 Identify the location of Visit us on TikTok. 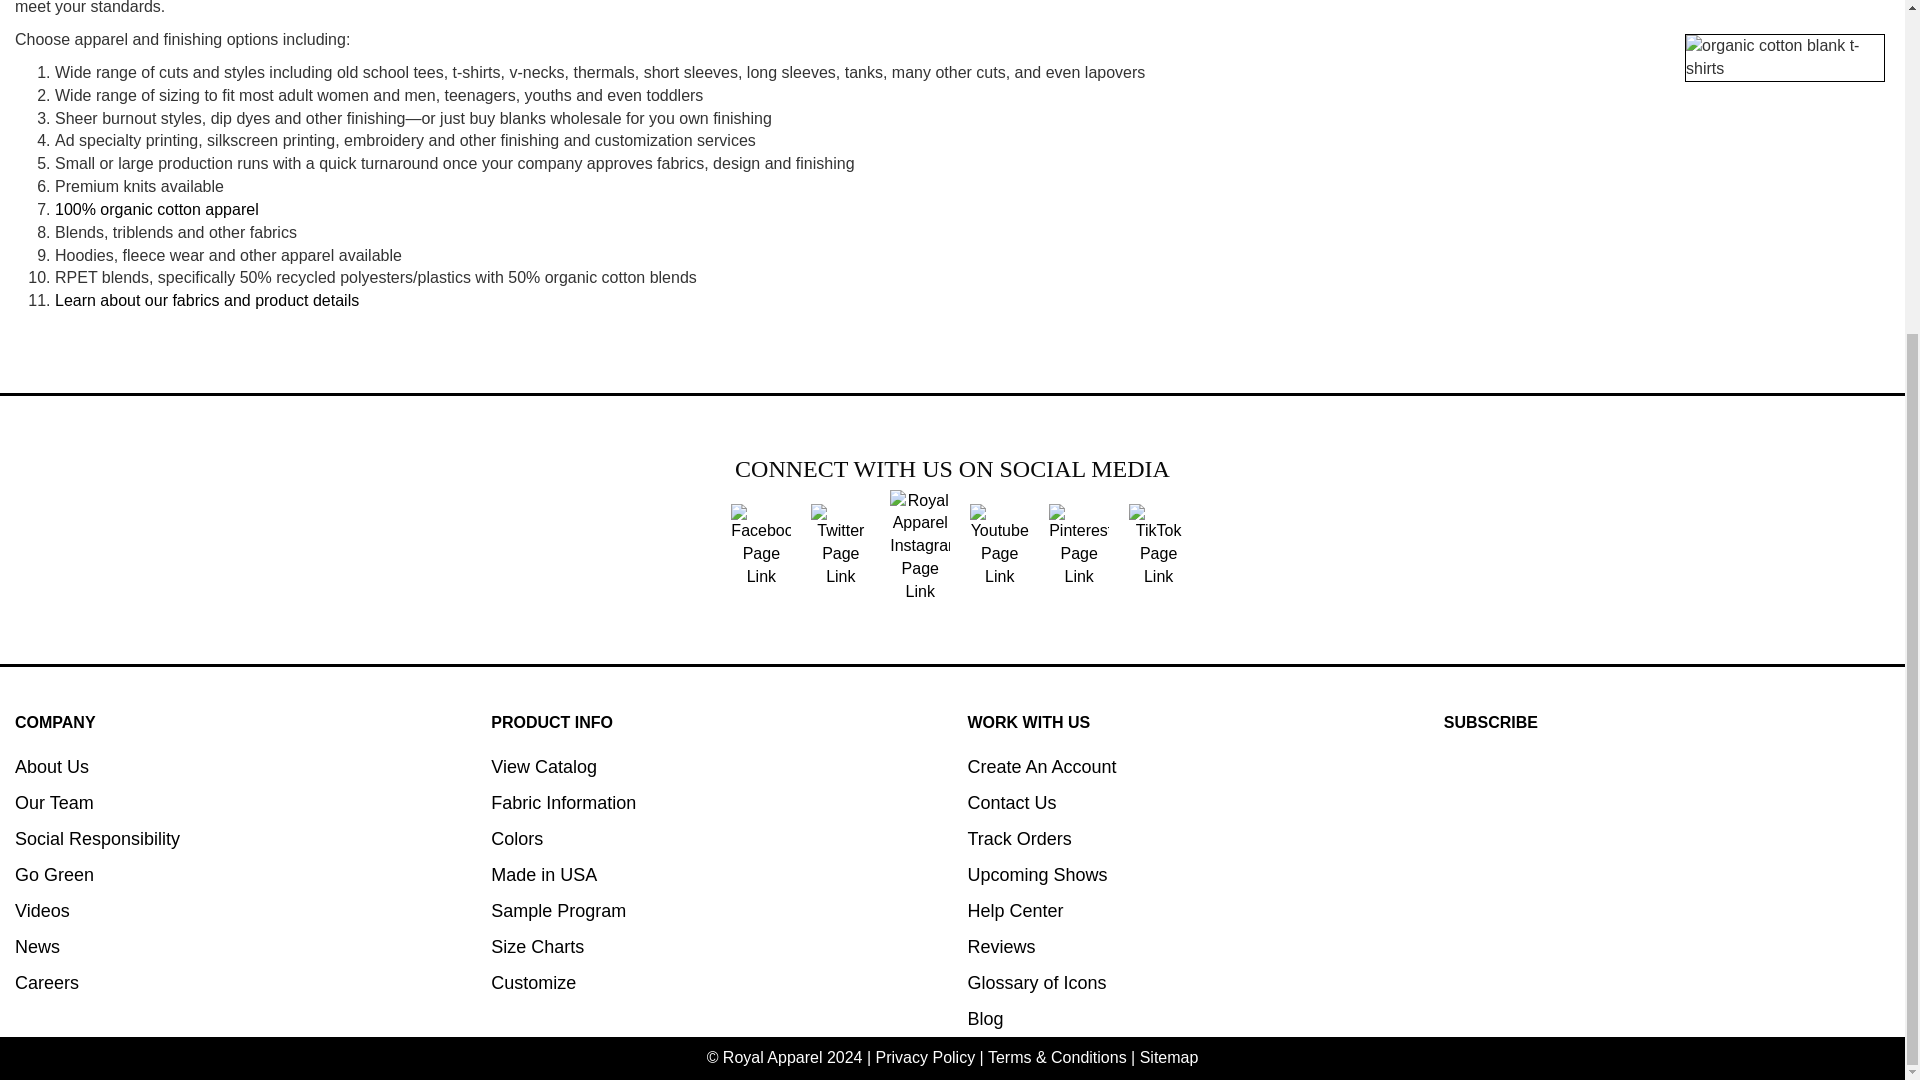
(1158, 545).